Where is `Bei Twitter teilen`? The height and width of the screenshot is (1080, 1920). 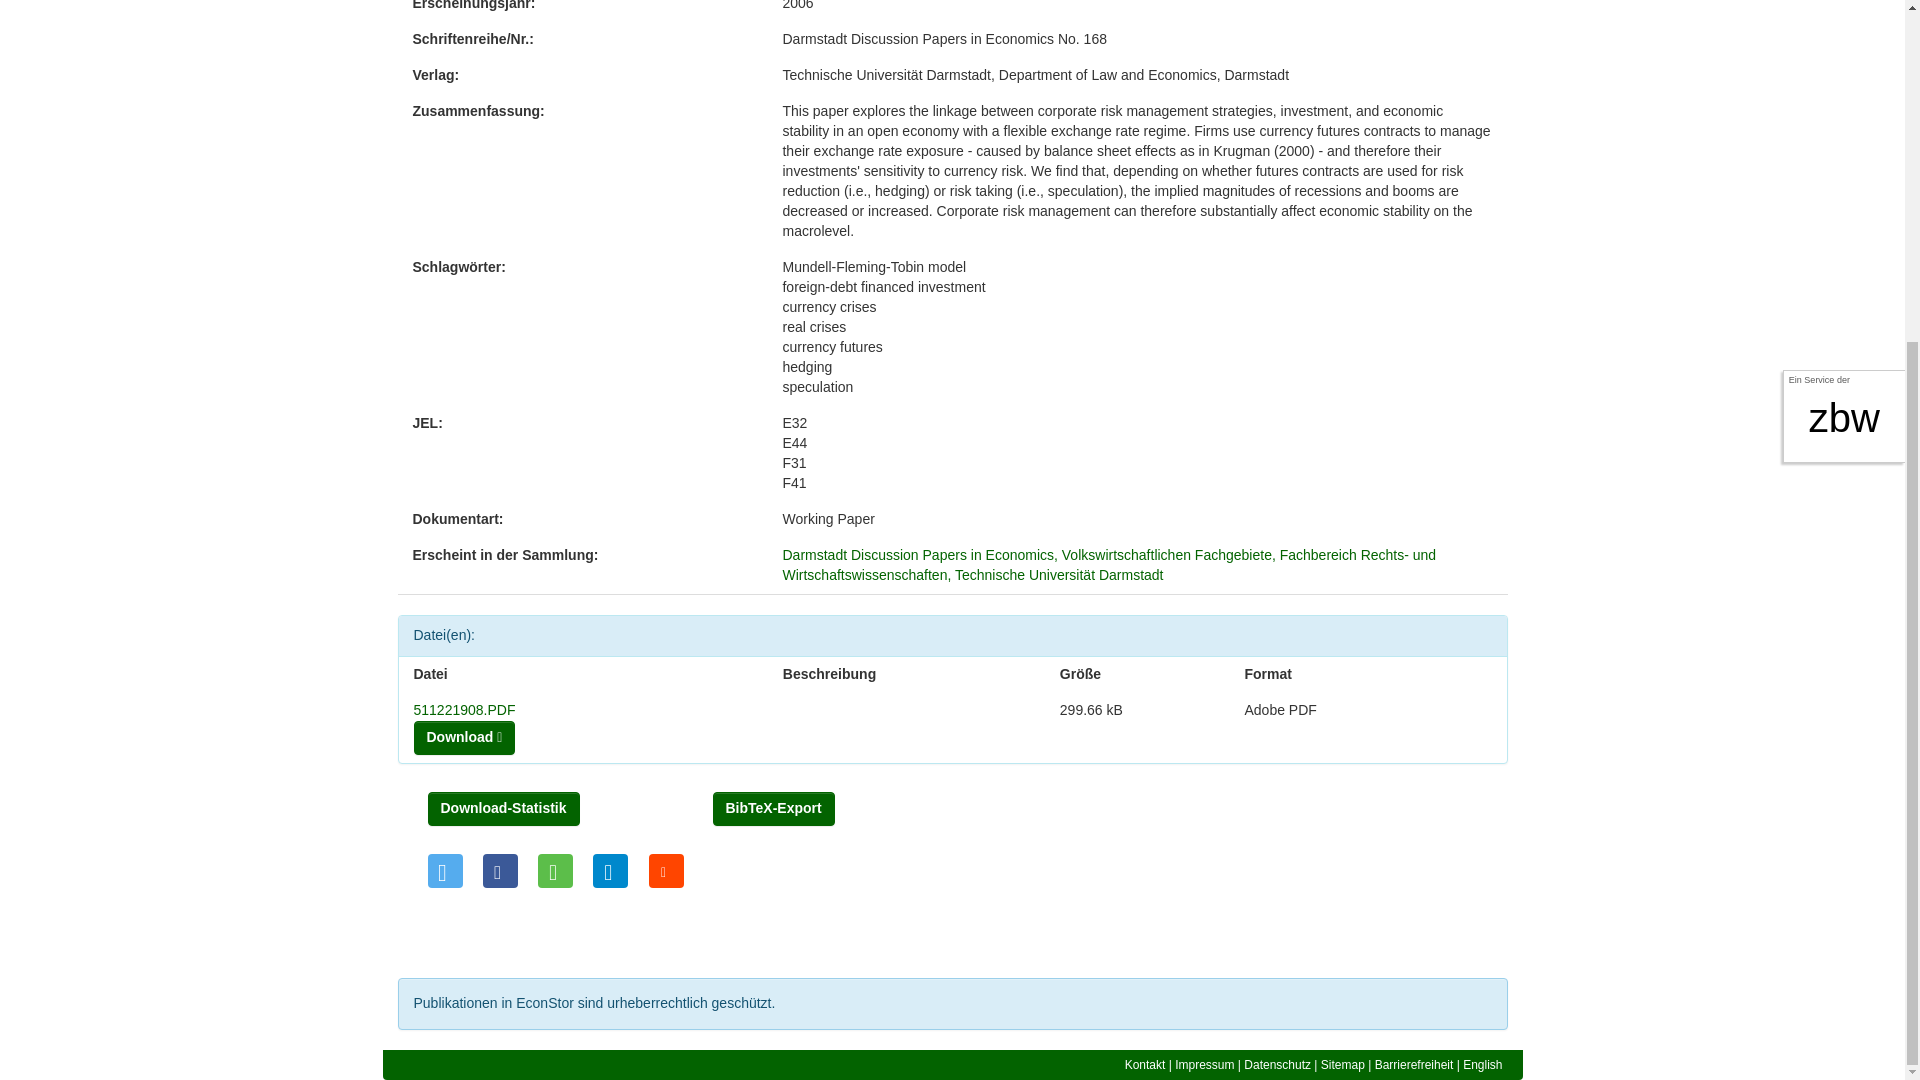 Bei Twitter teilen is located at coordinates (445, 870).